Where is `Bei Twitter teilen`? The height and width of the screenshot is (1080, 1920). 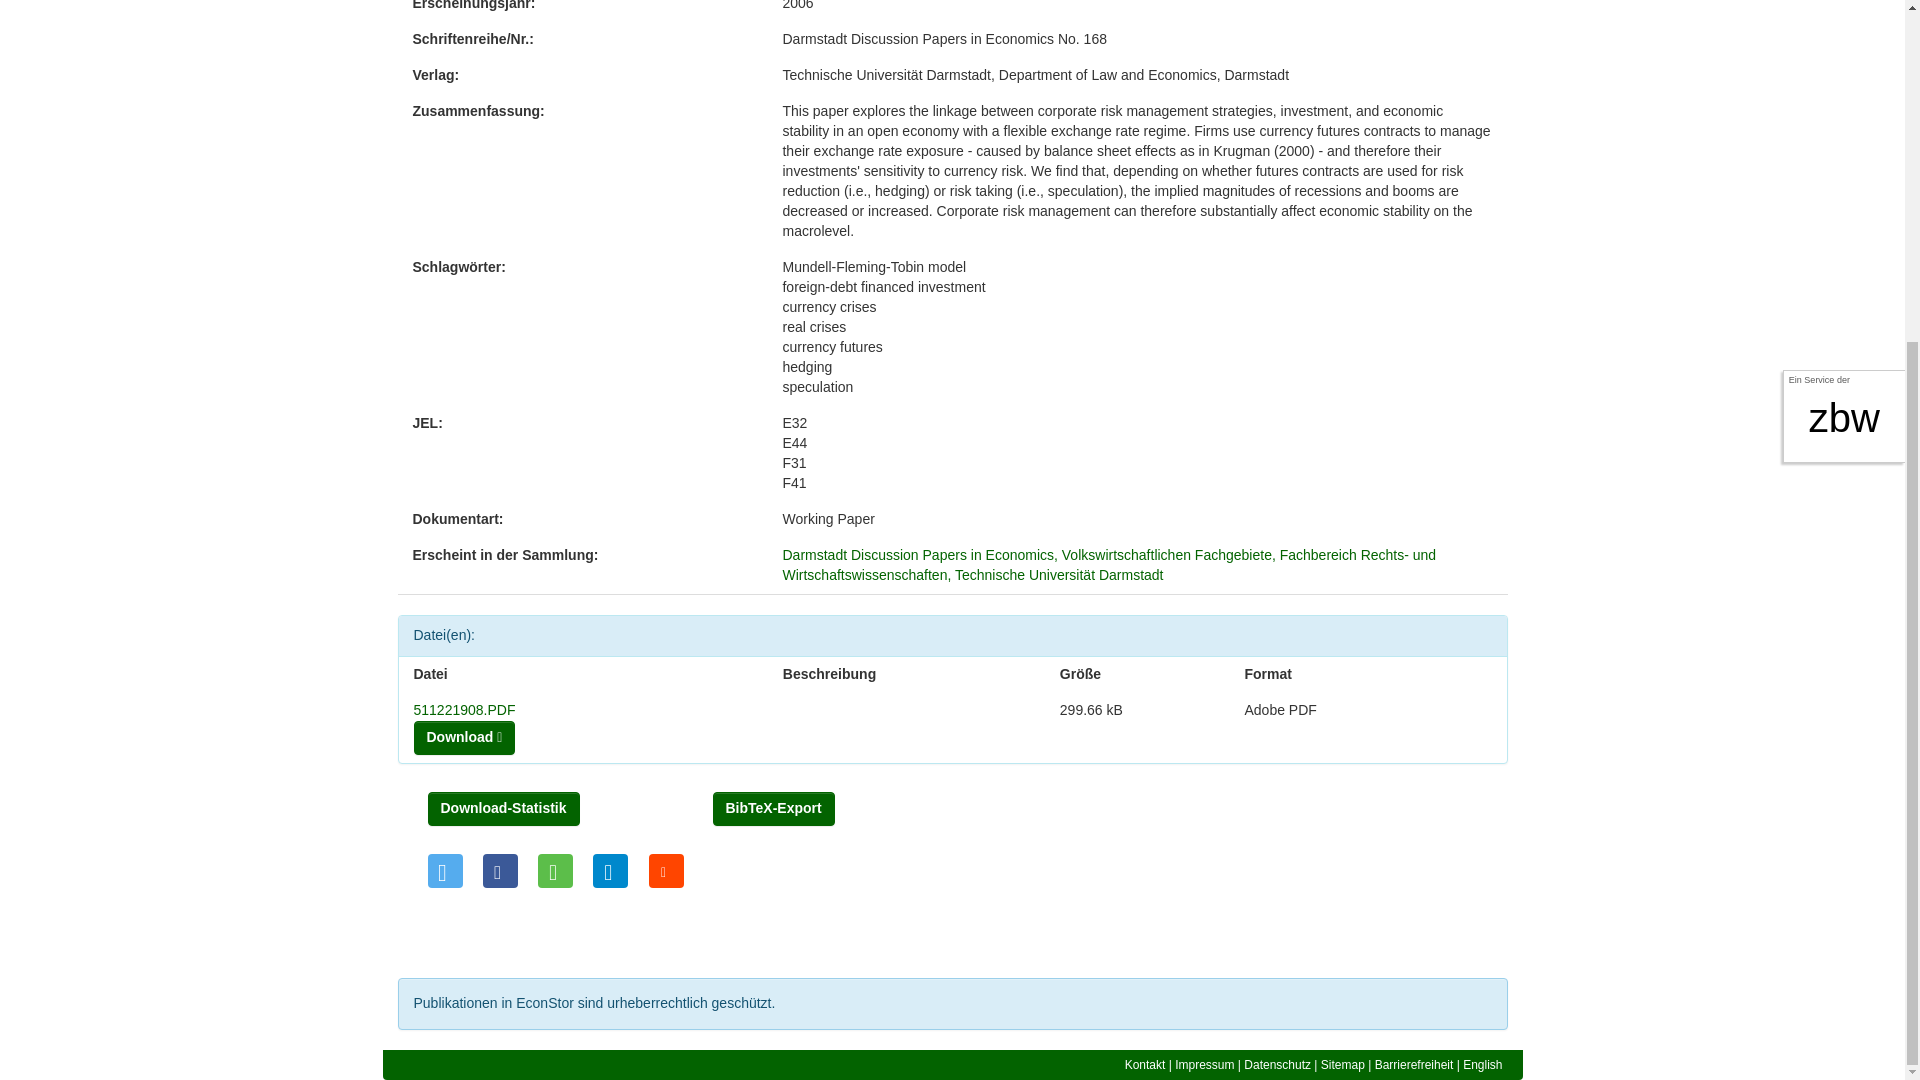 Bei Twitter teilen is located at coordinates (445, 870).